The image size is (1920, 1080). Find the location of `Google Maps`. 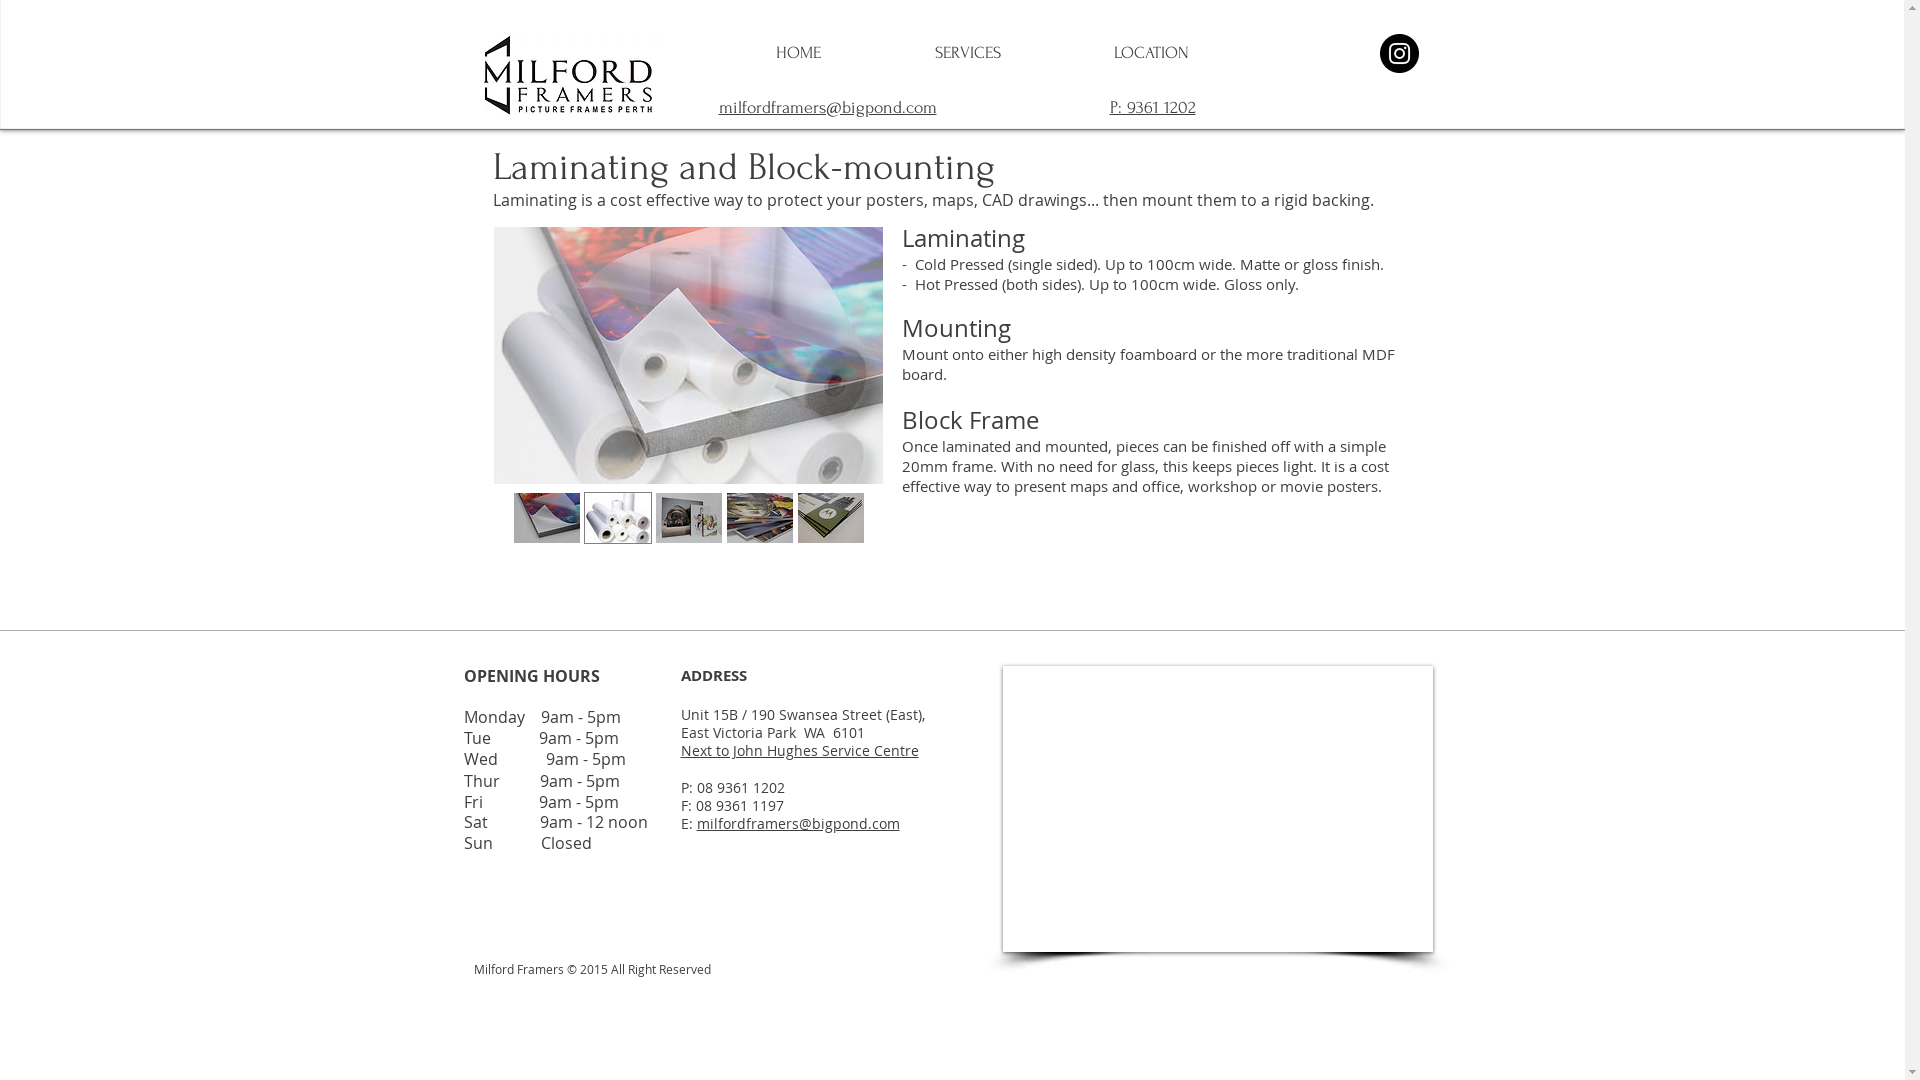

Google Maps is located at coordinates (1217, 809).